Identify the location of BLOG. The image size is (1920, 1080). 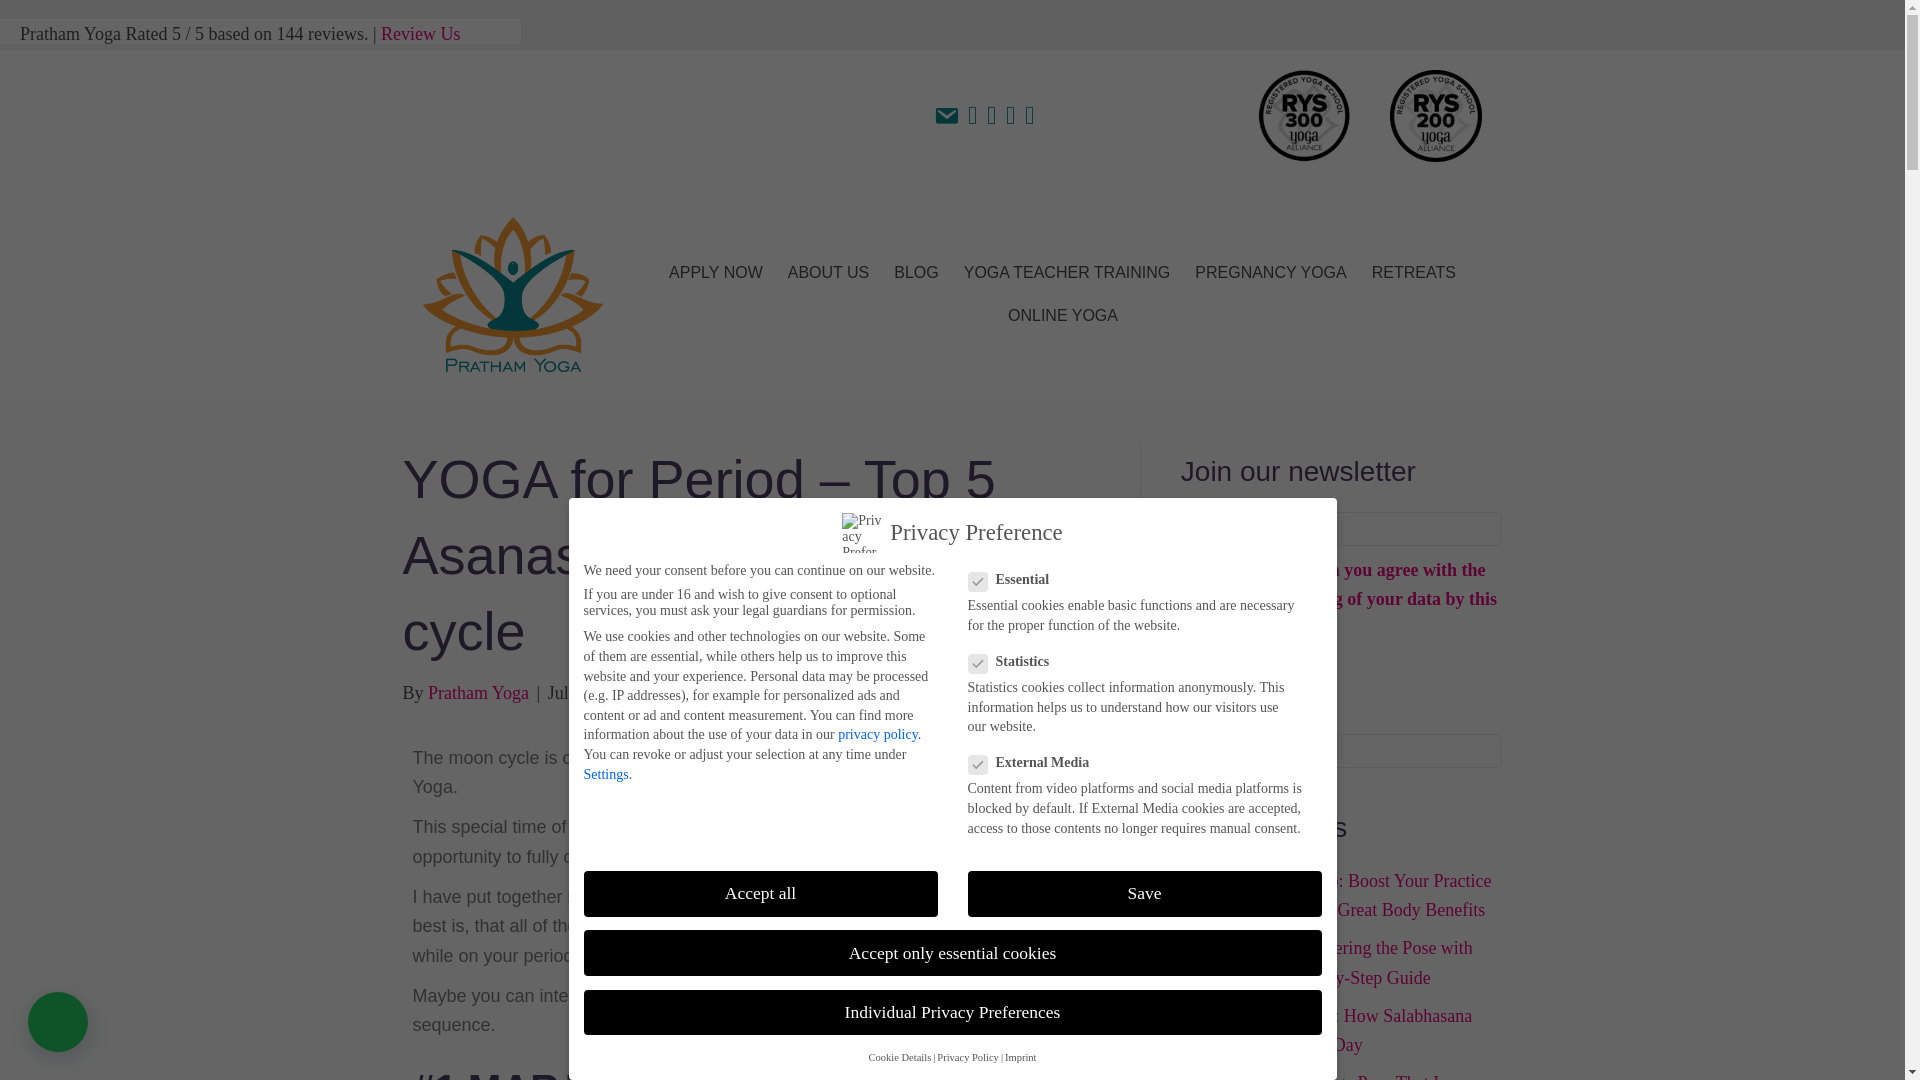
(916, 272).